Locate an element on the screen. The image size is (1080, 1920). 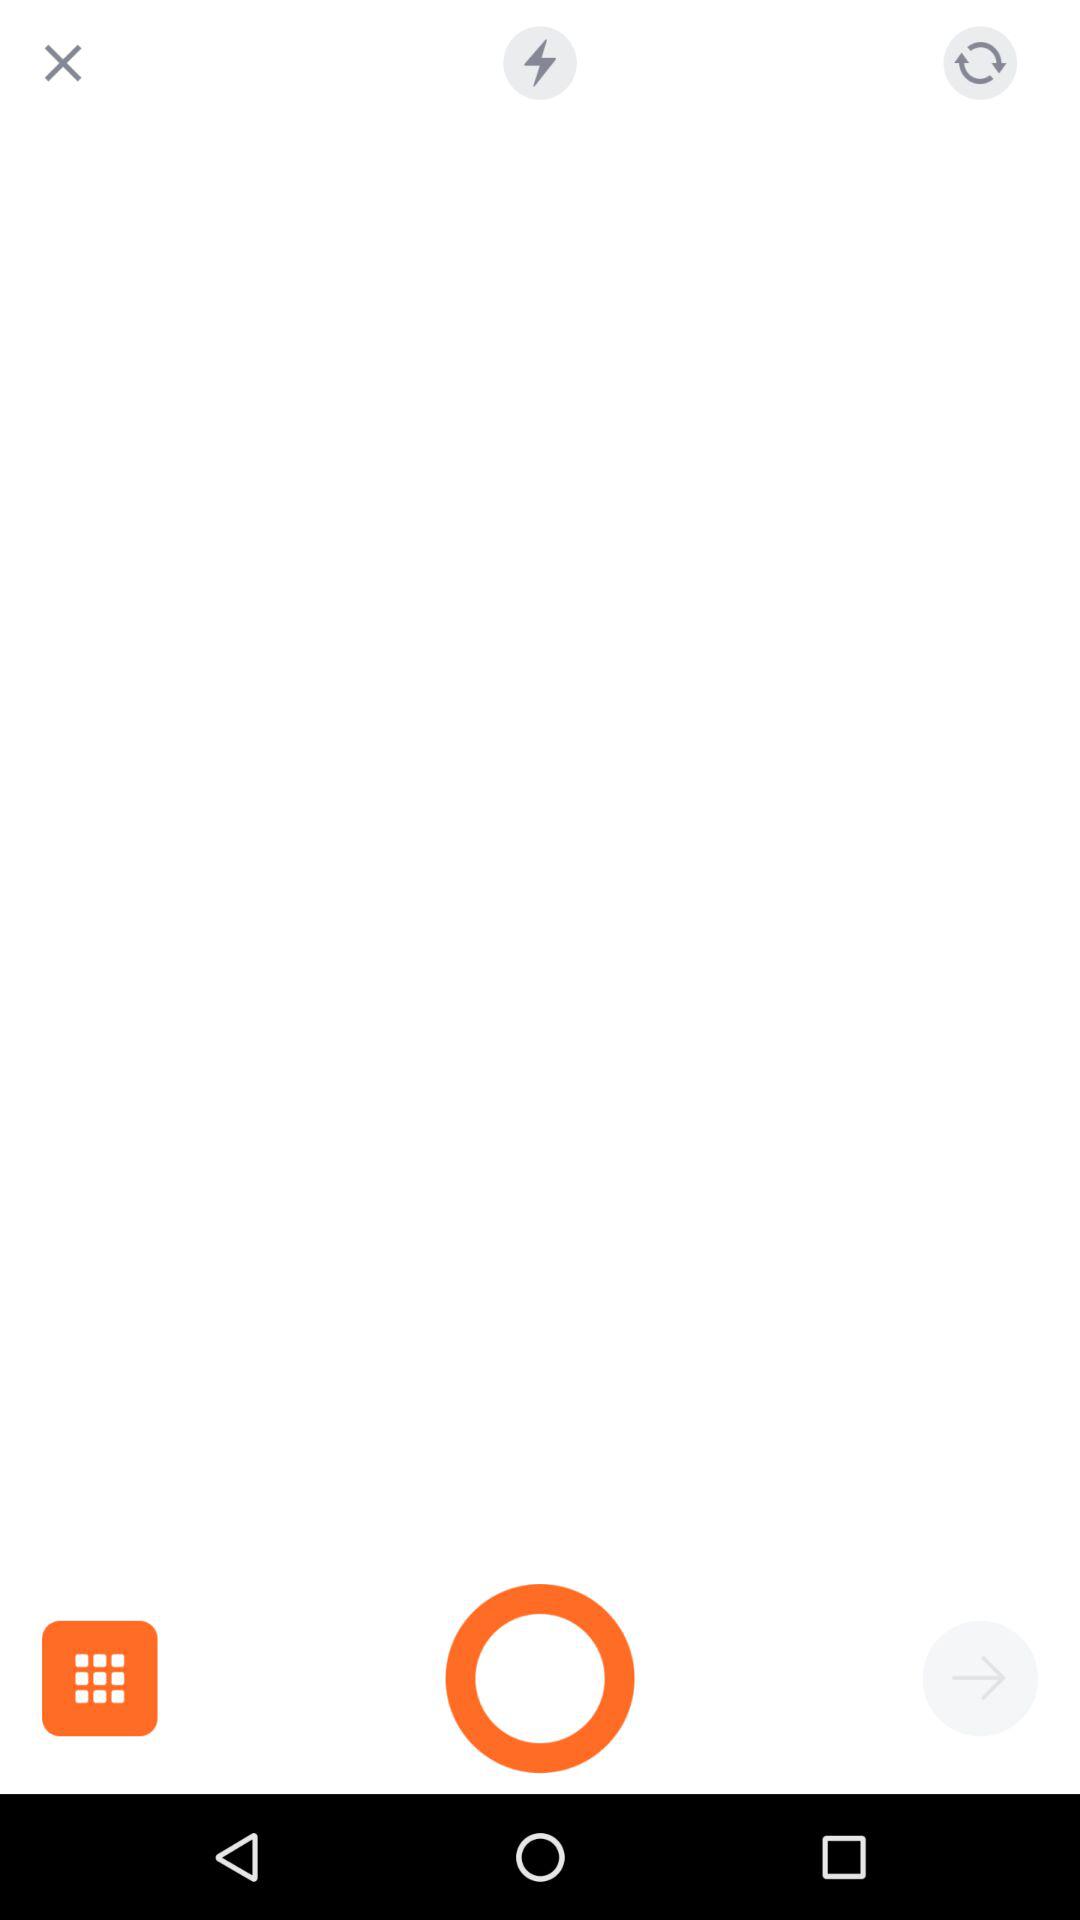
select icon at the top right corner is located at coordinates (980, 62).